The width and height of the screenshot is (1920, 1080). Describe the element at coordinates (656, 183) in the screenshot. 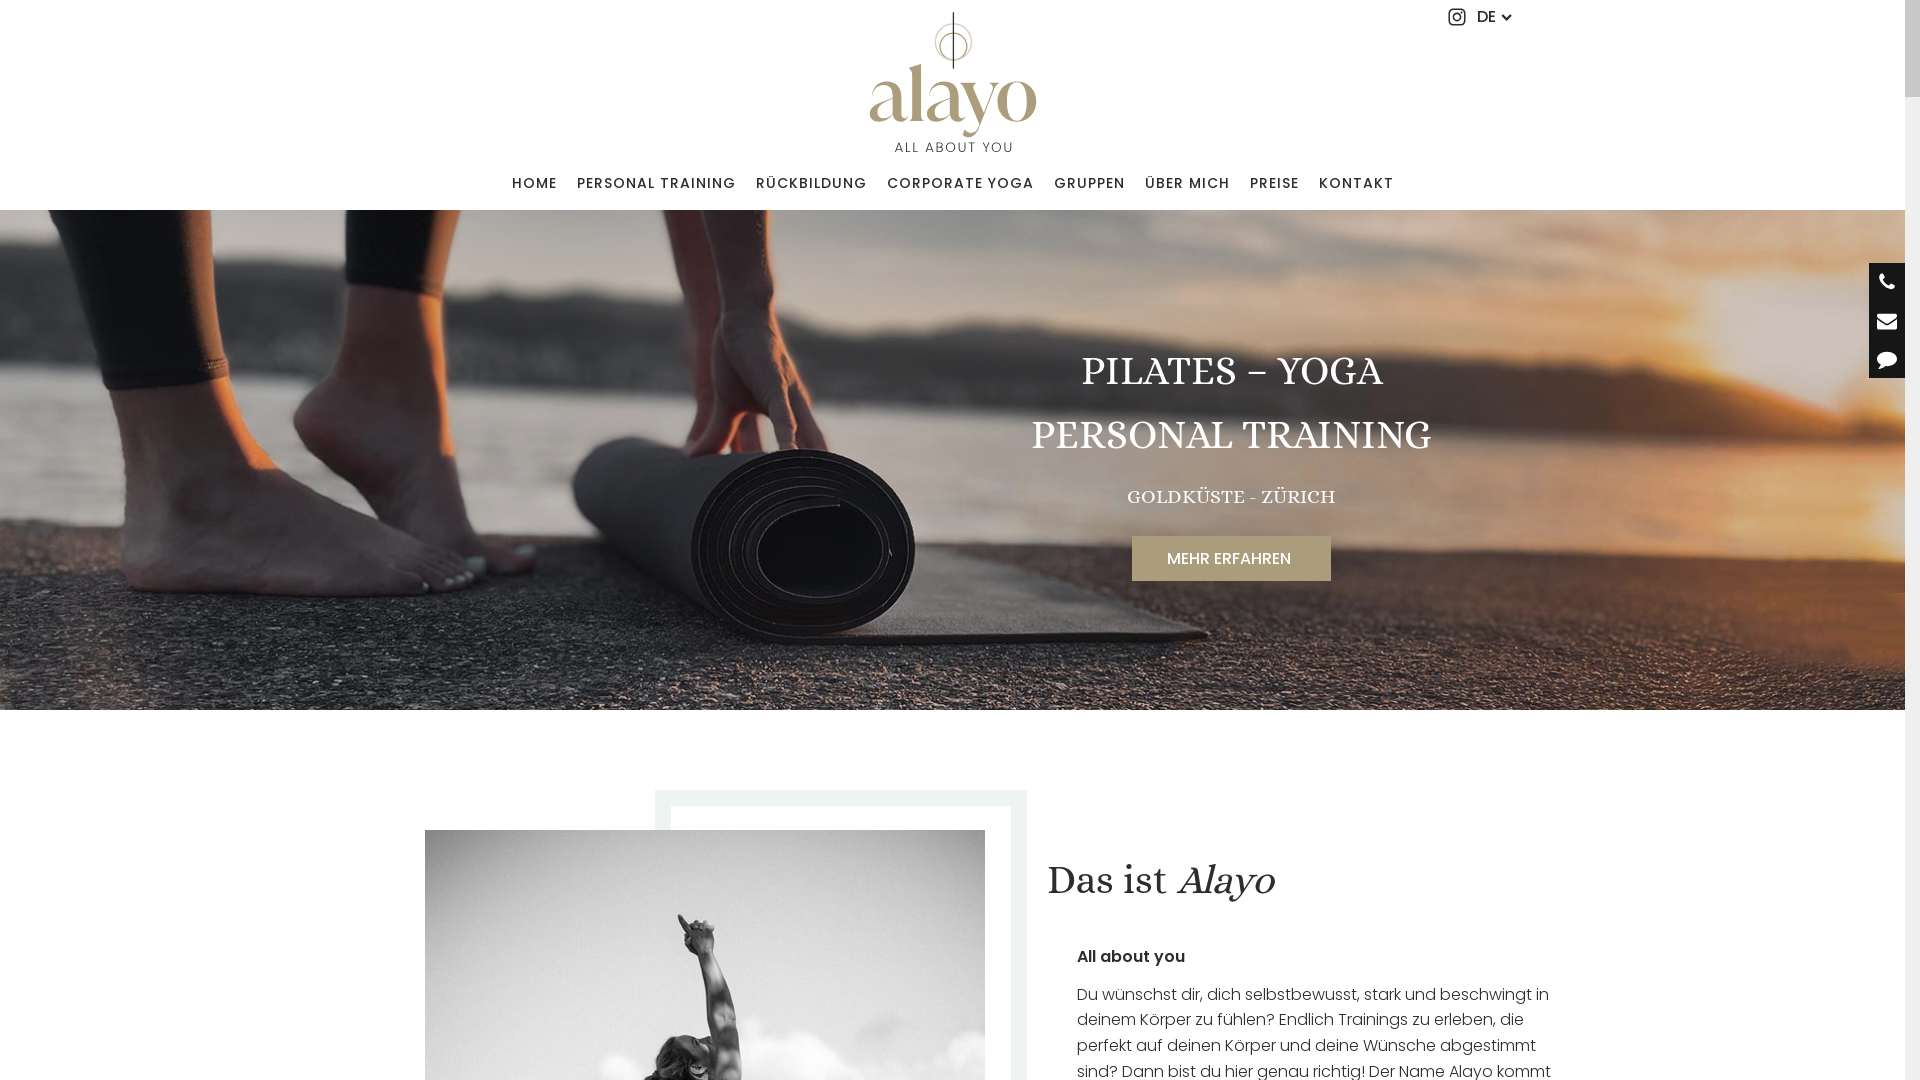

I see `PERSONAL TRAINING` at that location.